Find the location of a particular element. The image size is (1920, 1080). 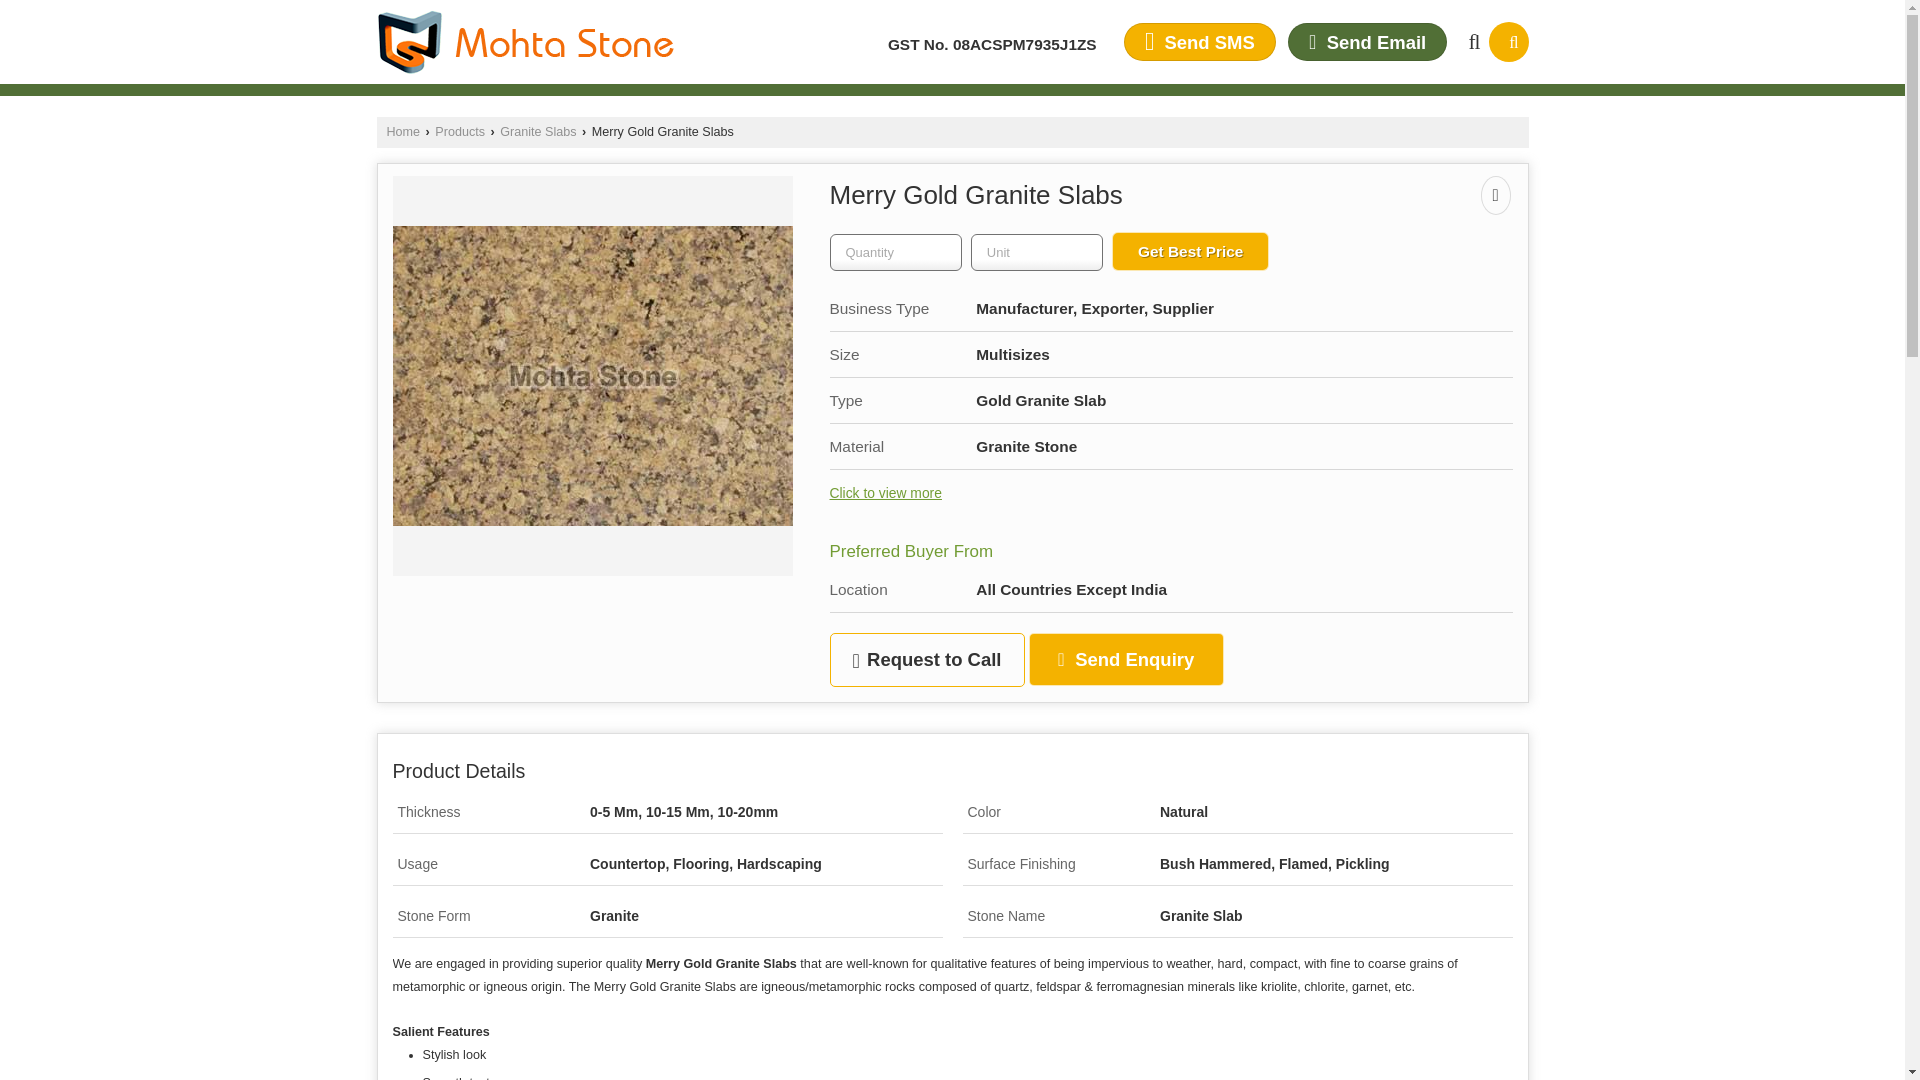

Send SMS is located at coordinates (1200, 41).